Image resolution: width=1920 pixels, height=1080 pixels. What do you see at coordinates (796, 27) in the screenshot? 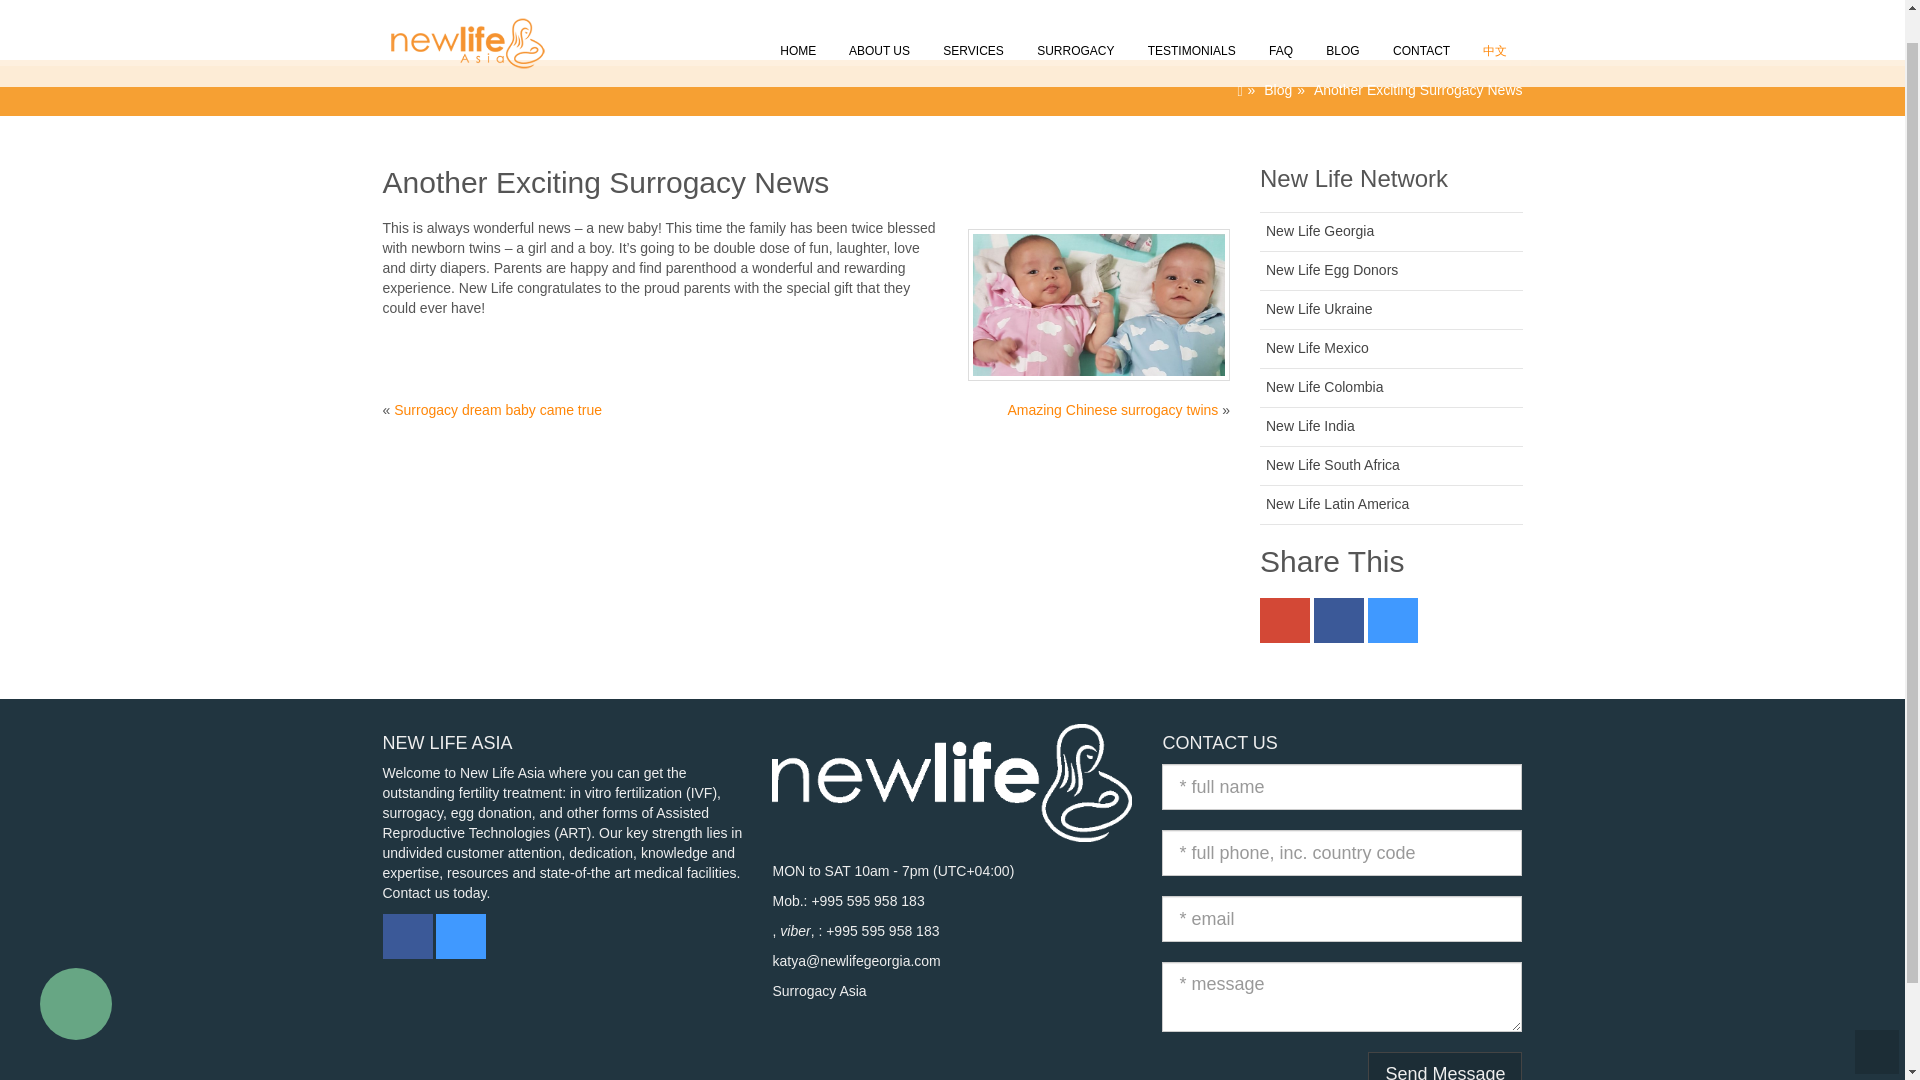
I see `Home` at bounding box center [796, 27].